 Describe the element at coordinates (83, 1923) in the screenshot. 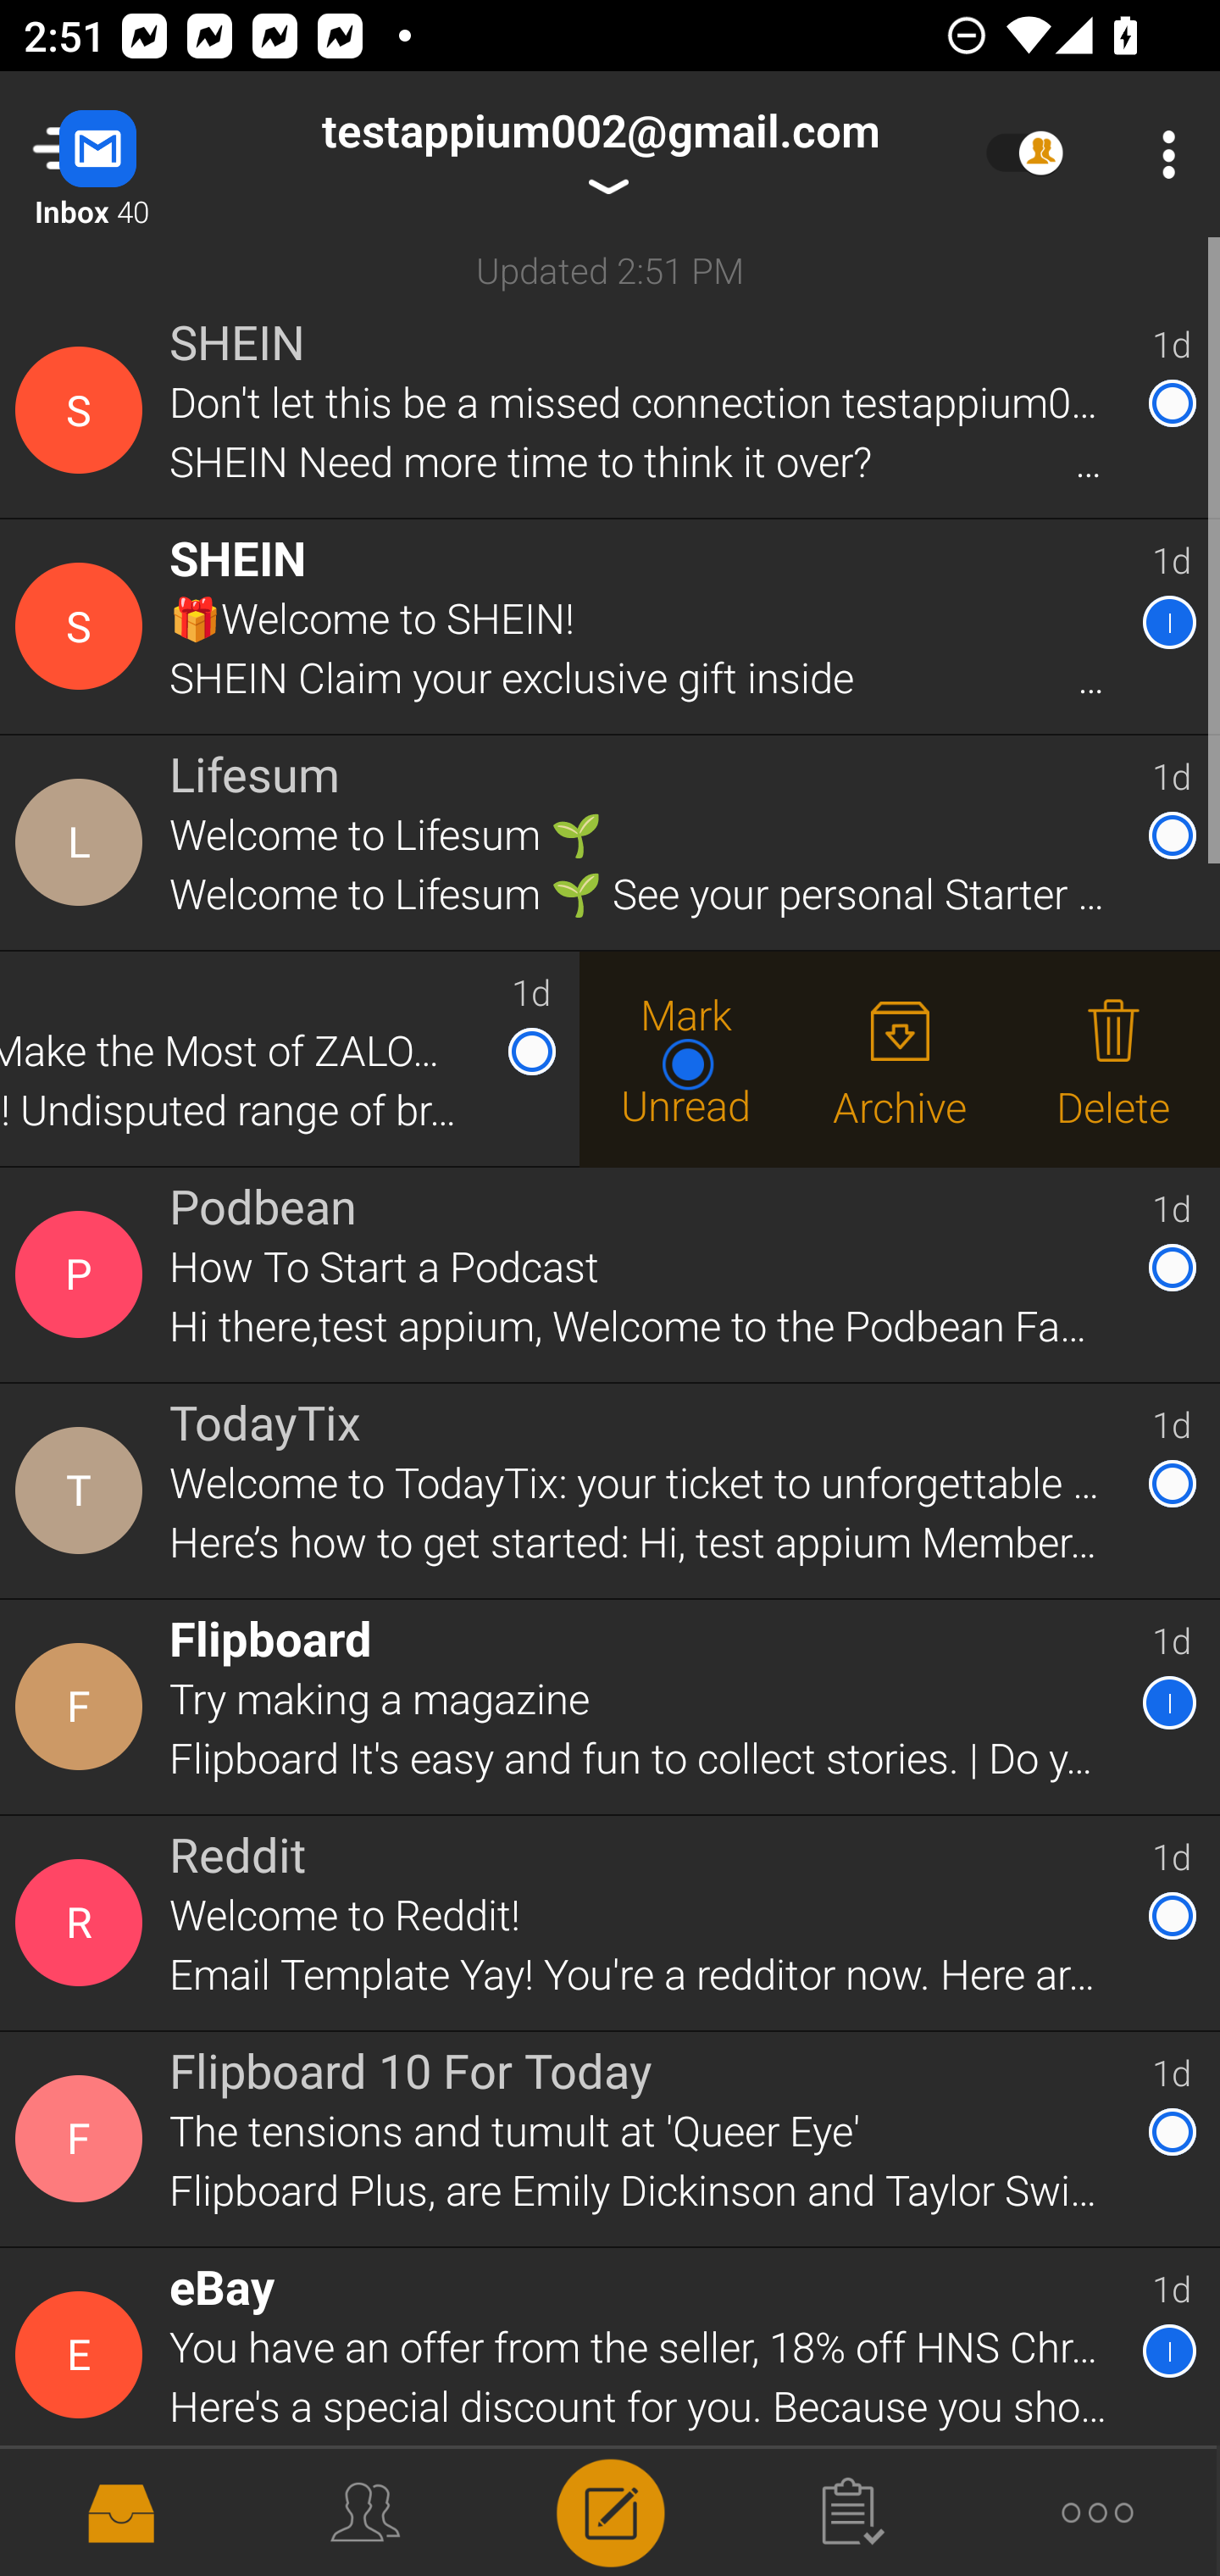

I see `Contact Details` at that location.